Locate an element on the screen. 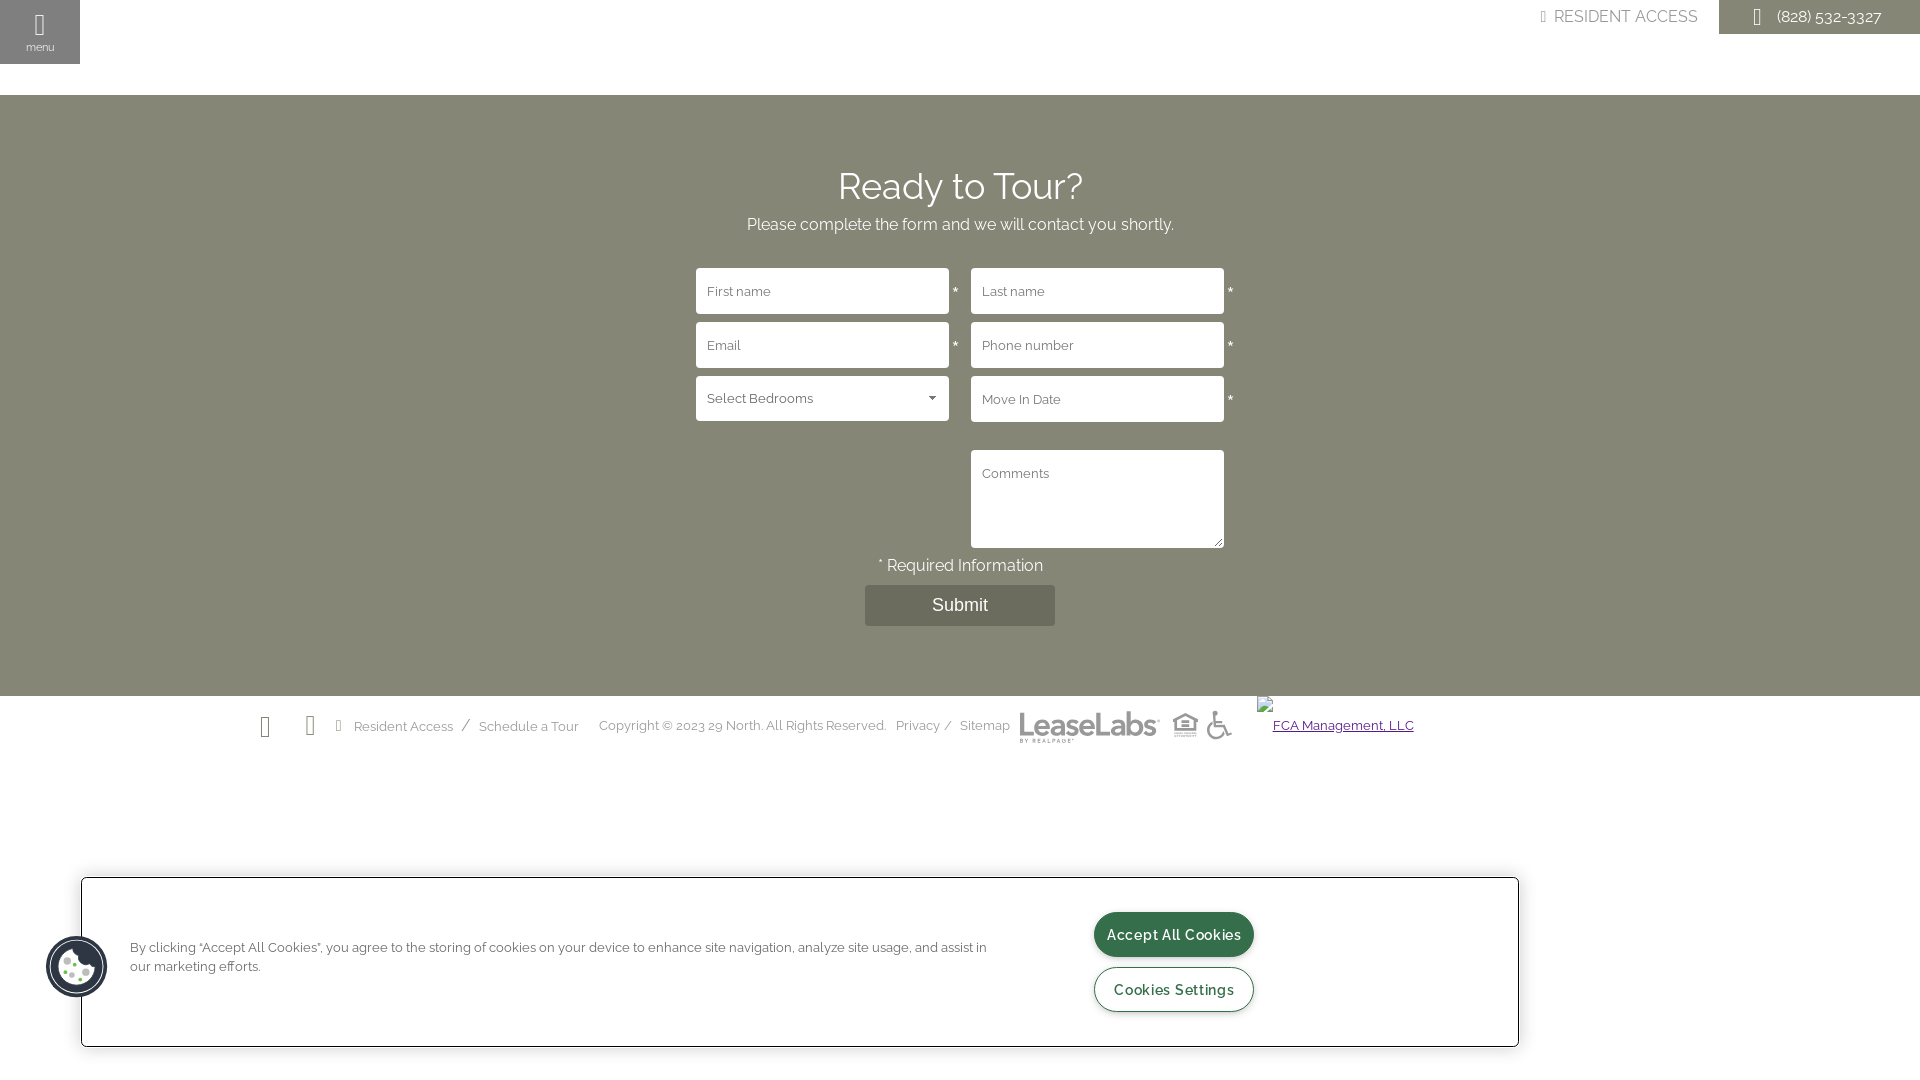  Privacy is located at coordinates (918, 726).